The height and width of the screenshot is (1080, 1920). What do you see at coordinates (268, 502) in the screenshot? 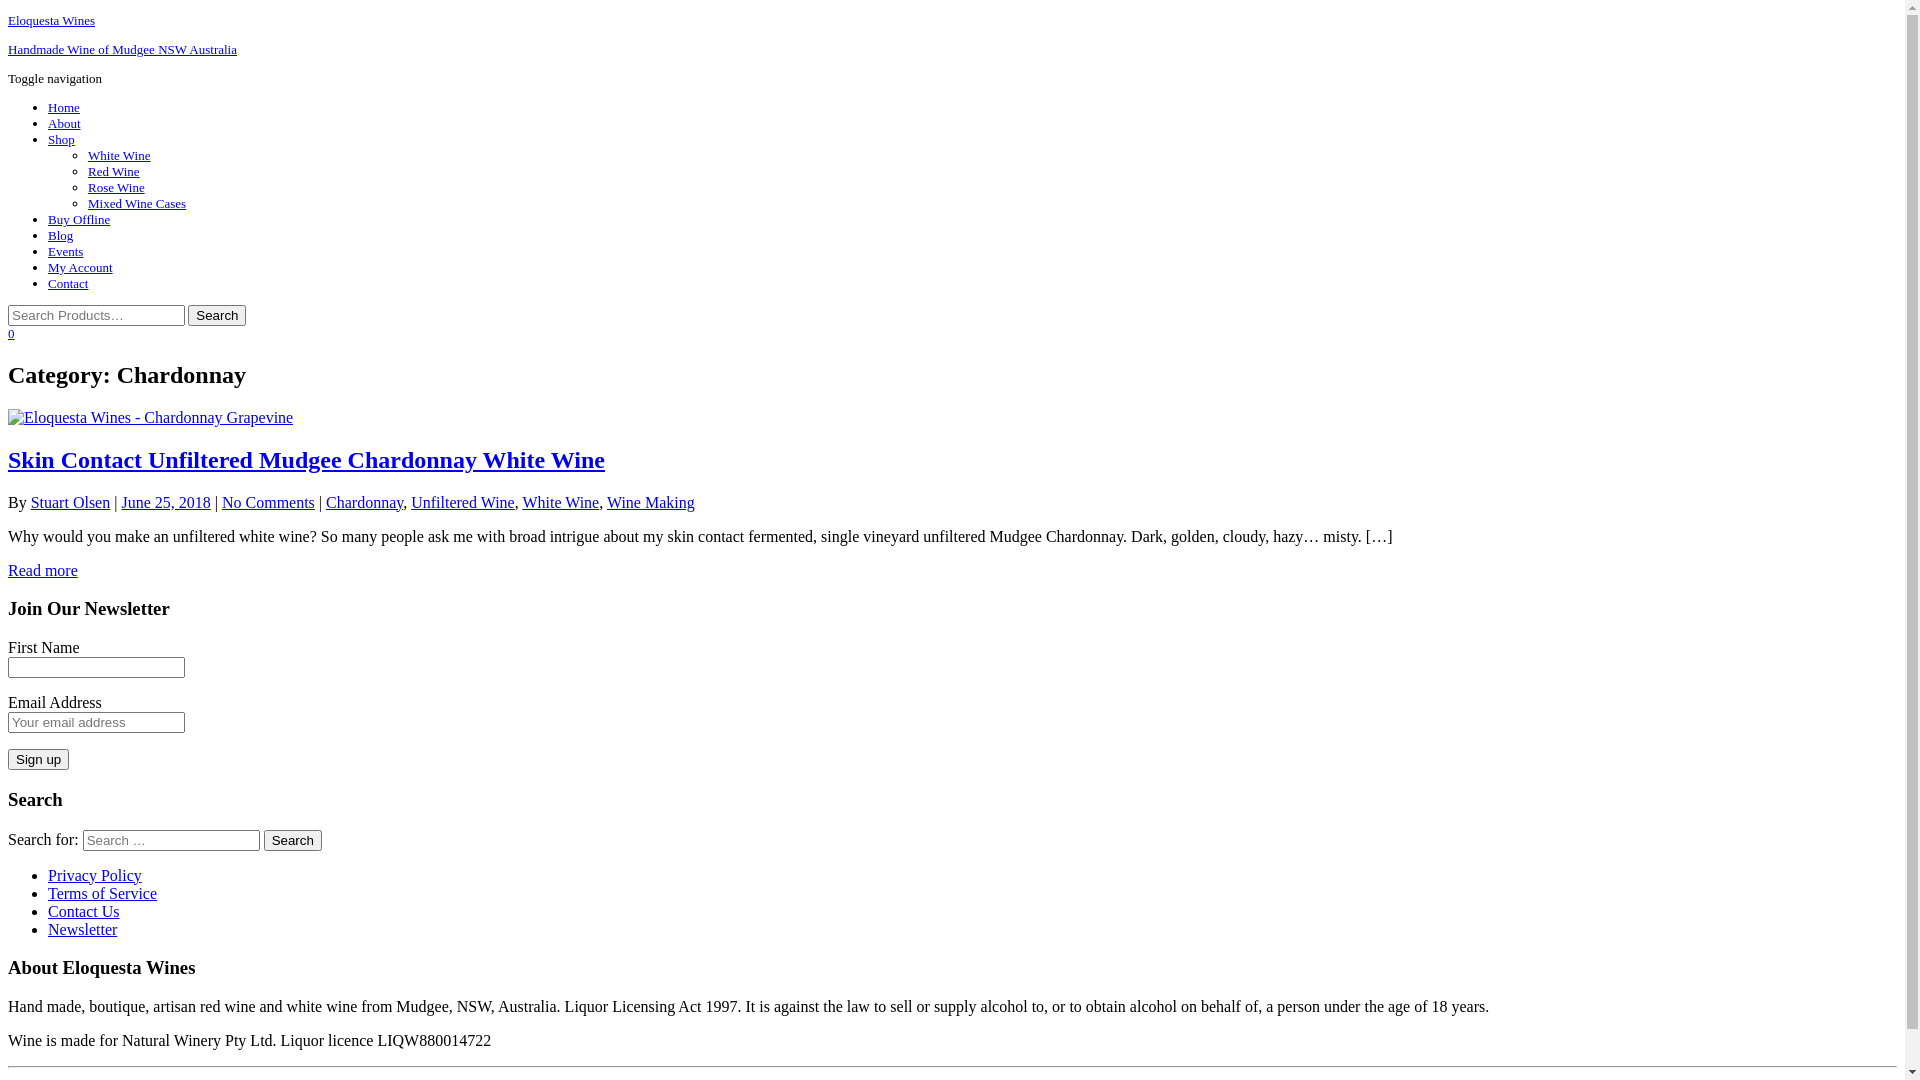
I see `No Comments` at bounding box center [268, 502].